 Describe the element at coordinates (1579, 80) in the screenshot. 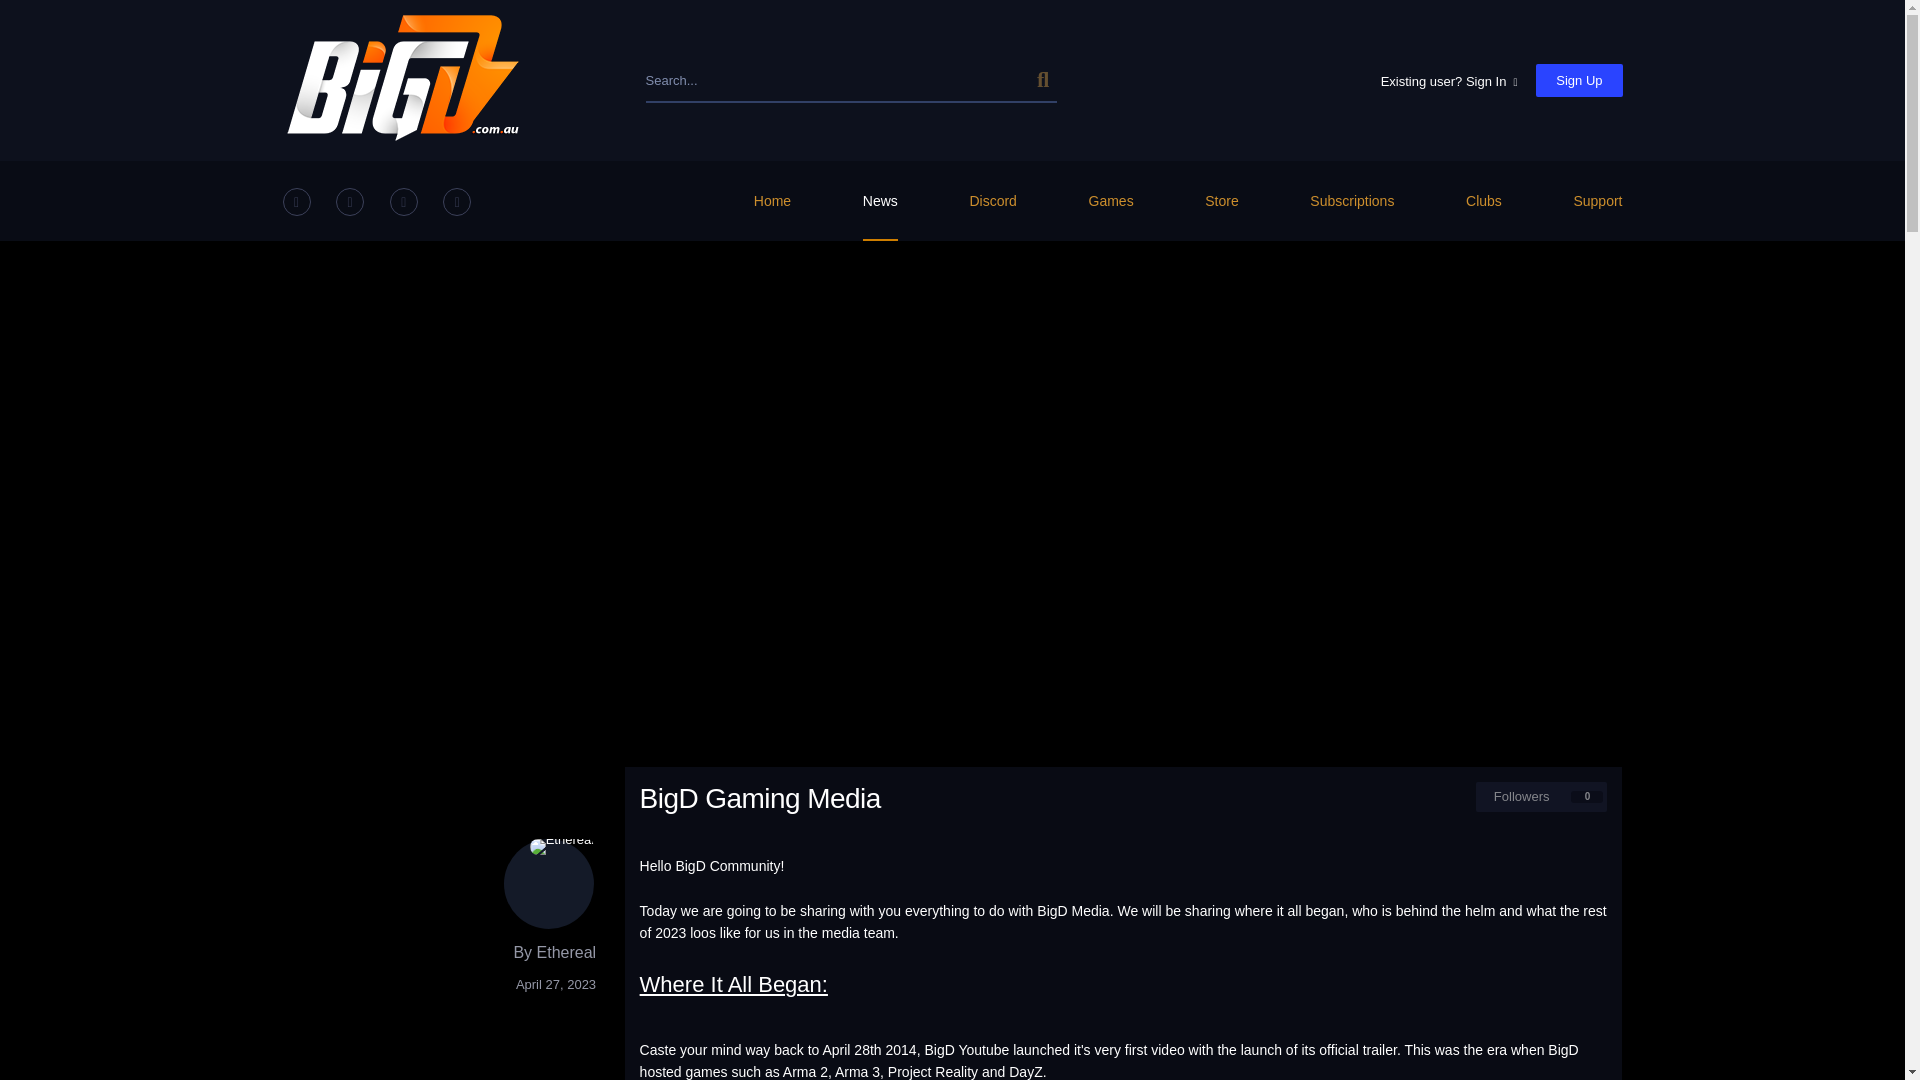

I see `Sign Up` at that location.